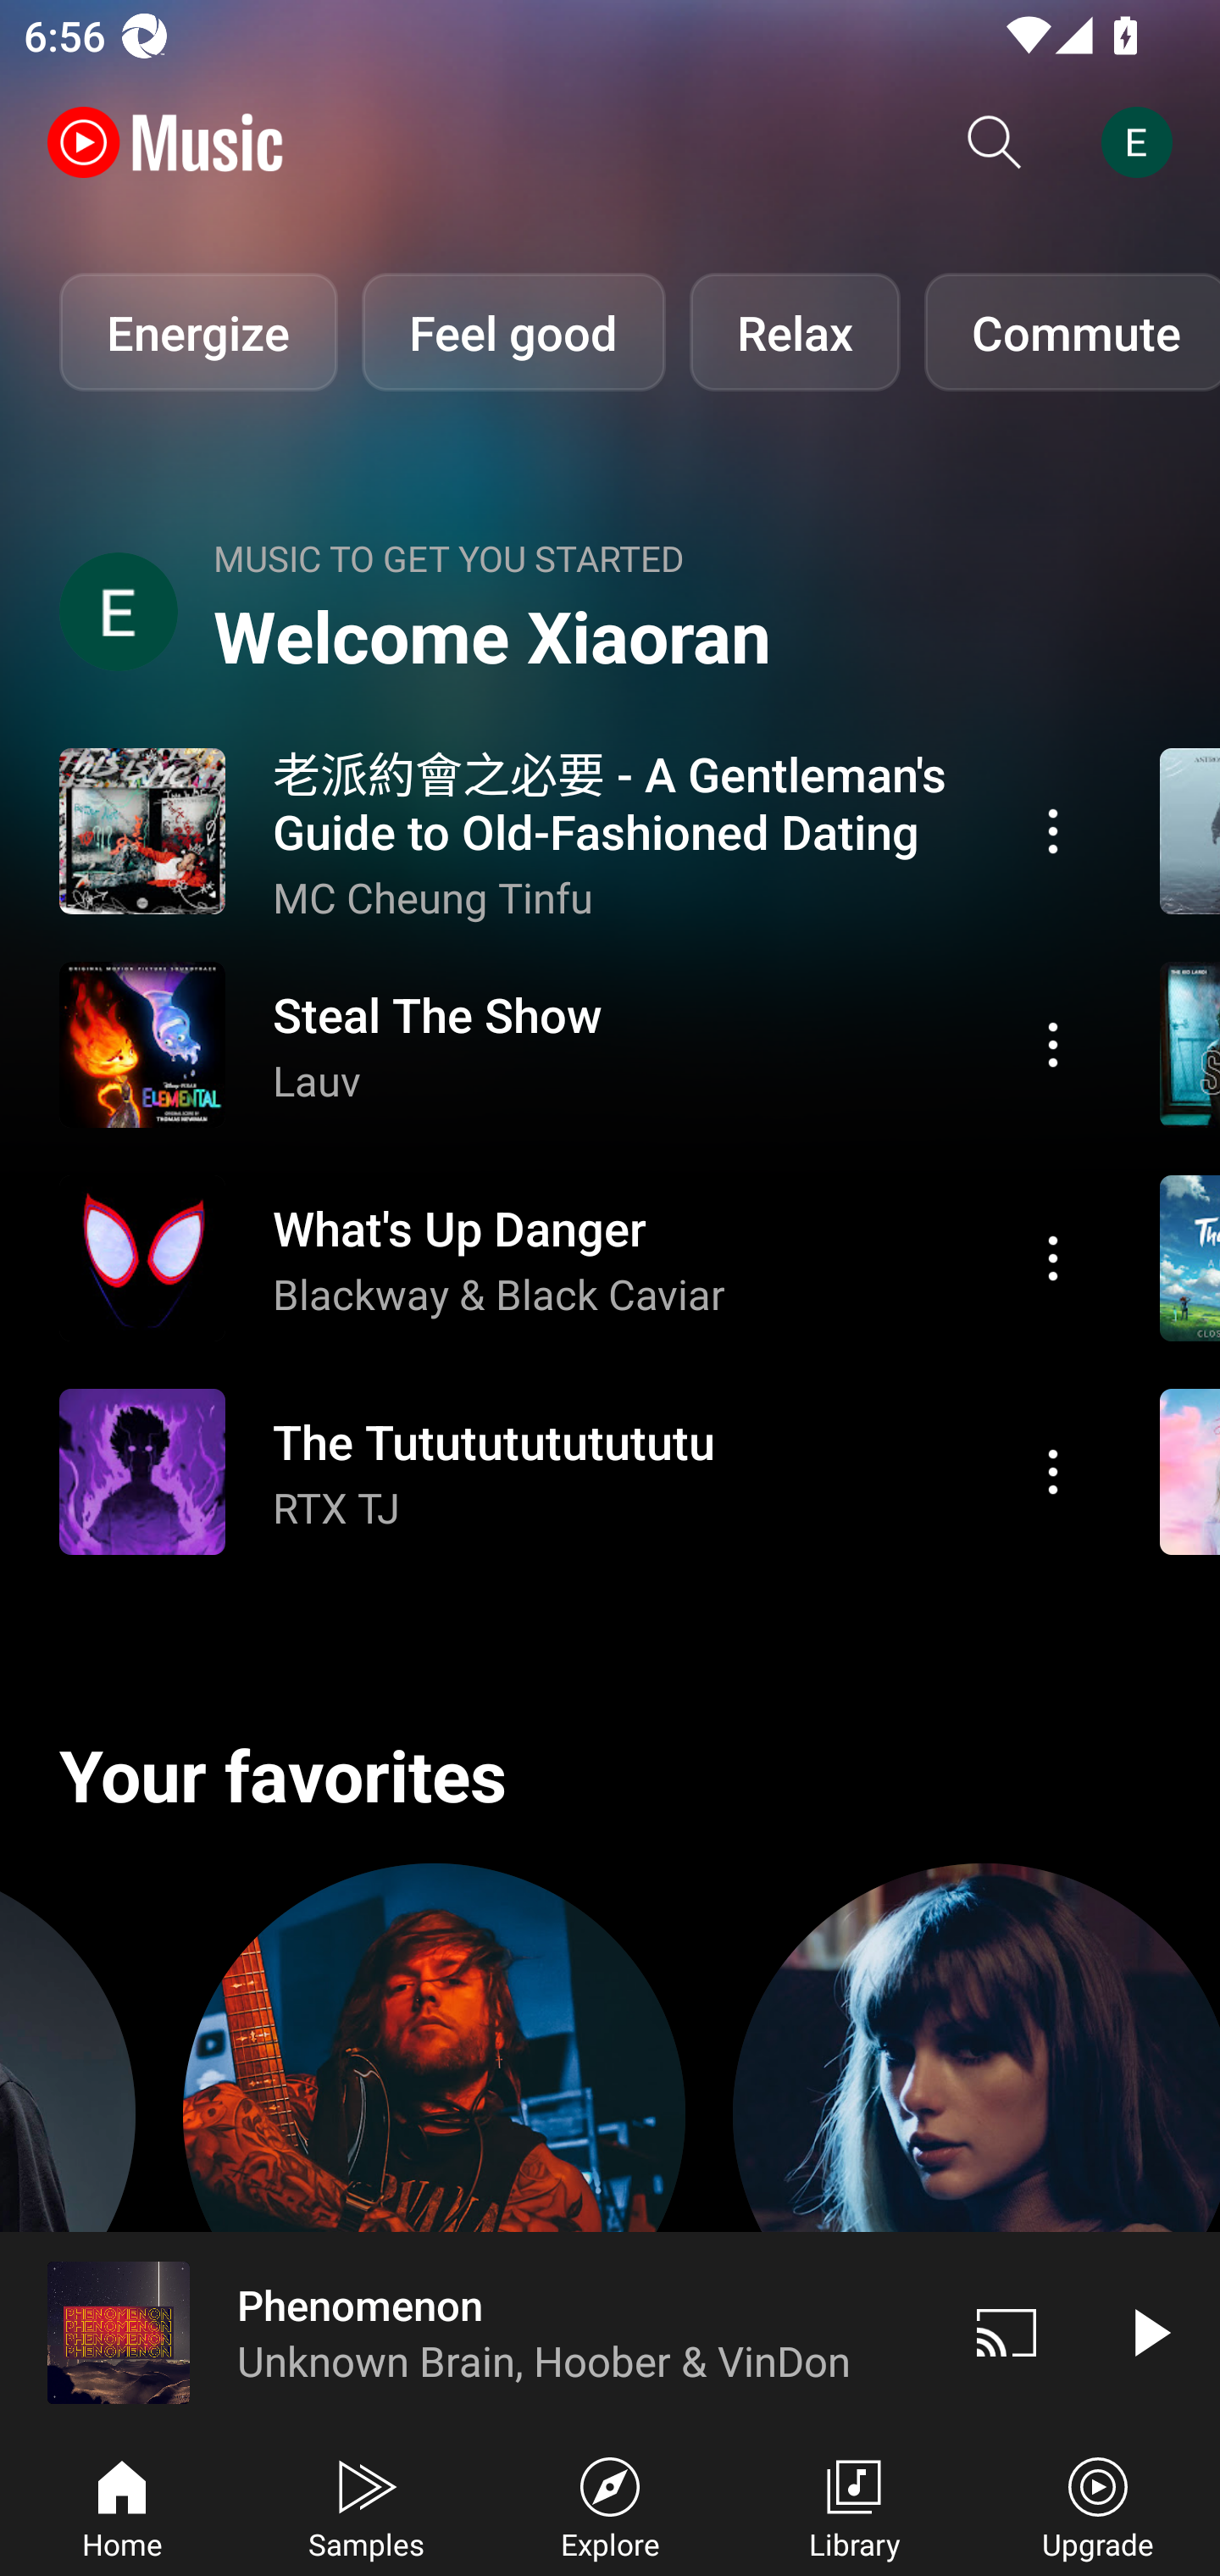 This screenshot has height=2576, width=1220. I want to click on Action menu, so click(574, 1257).